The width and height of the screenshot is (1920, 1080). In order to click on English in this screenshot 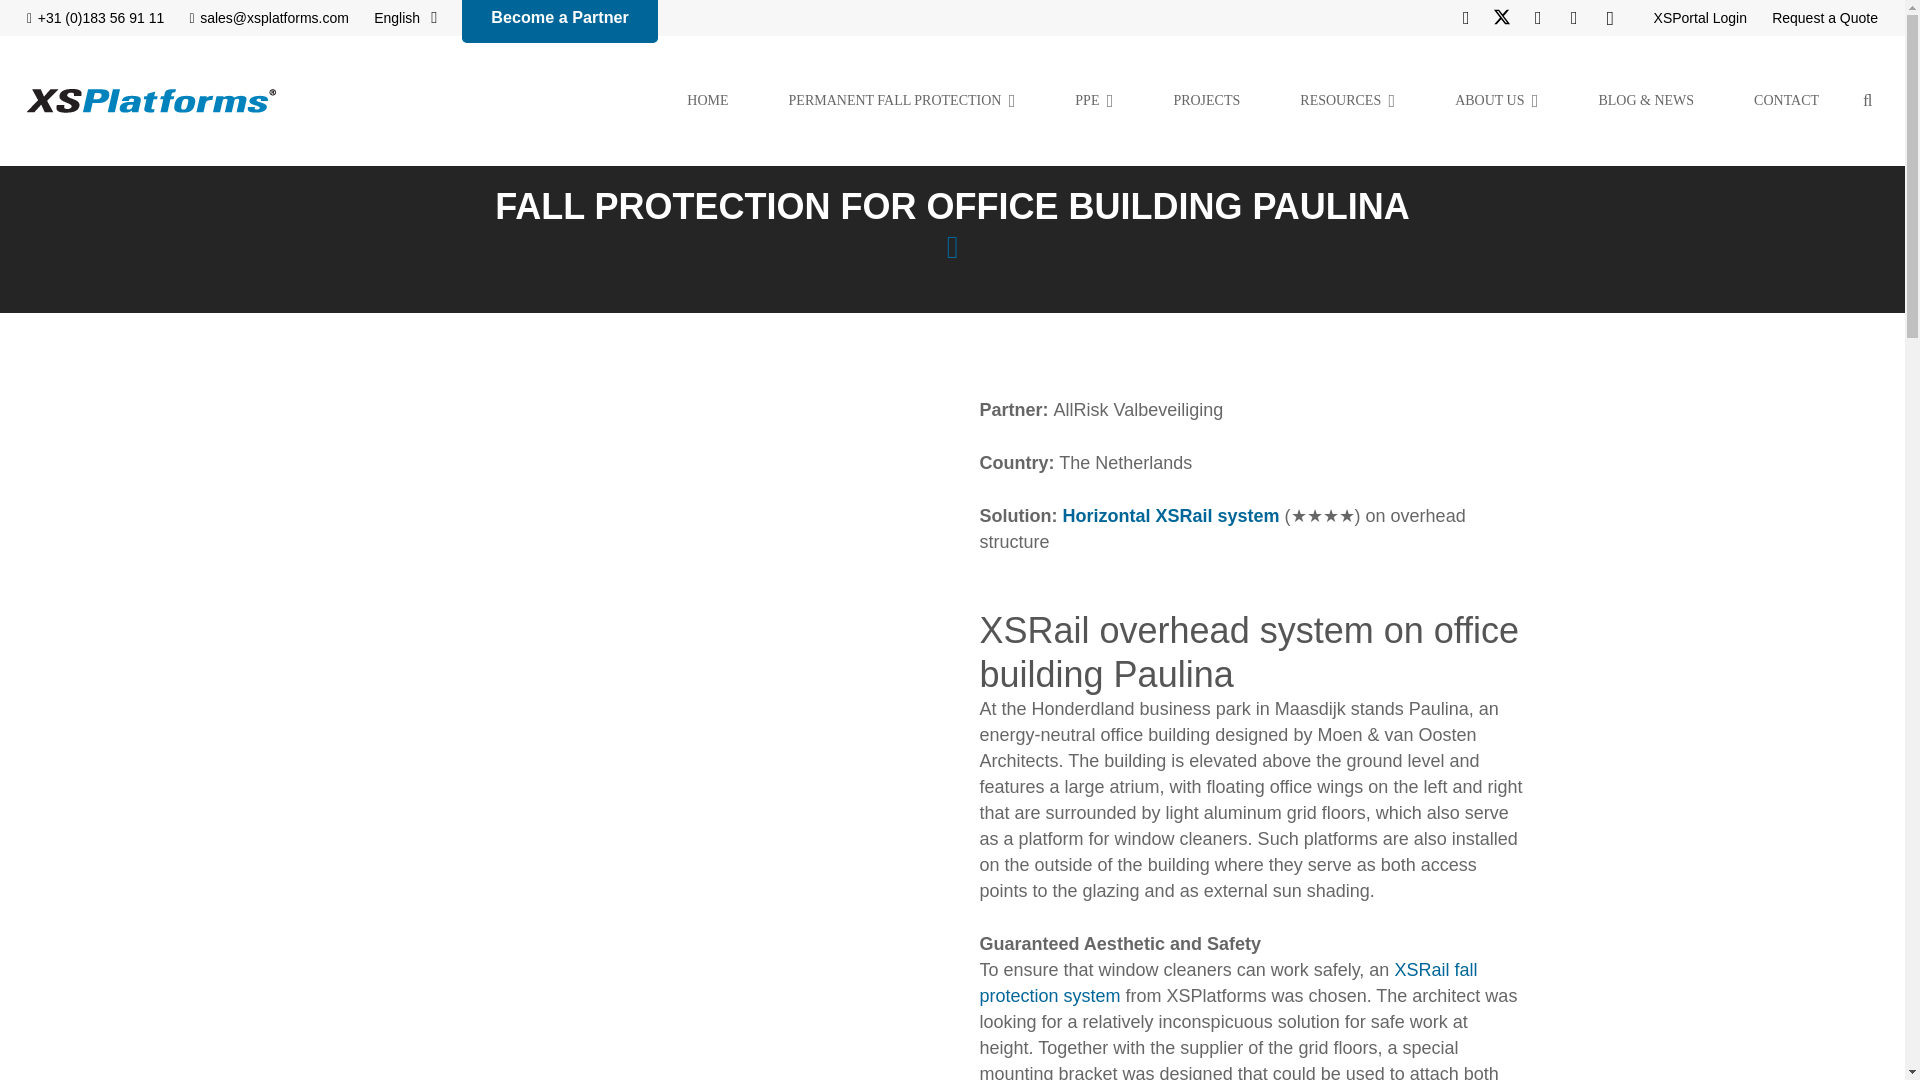, I will do `click(406, 18)`.